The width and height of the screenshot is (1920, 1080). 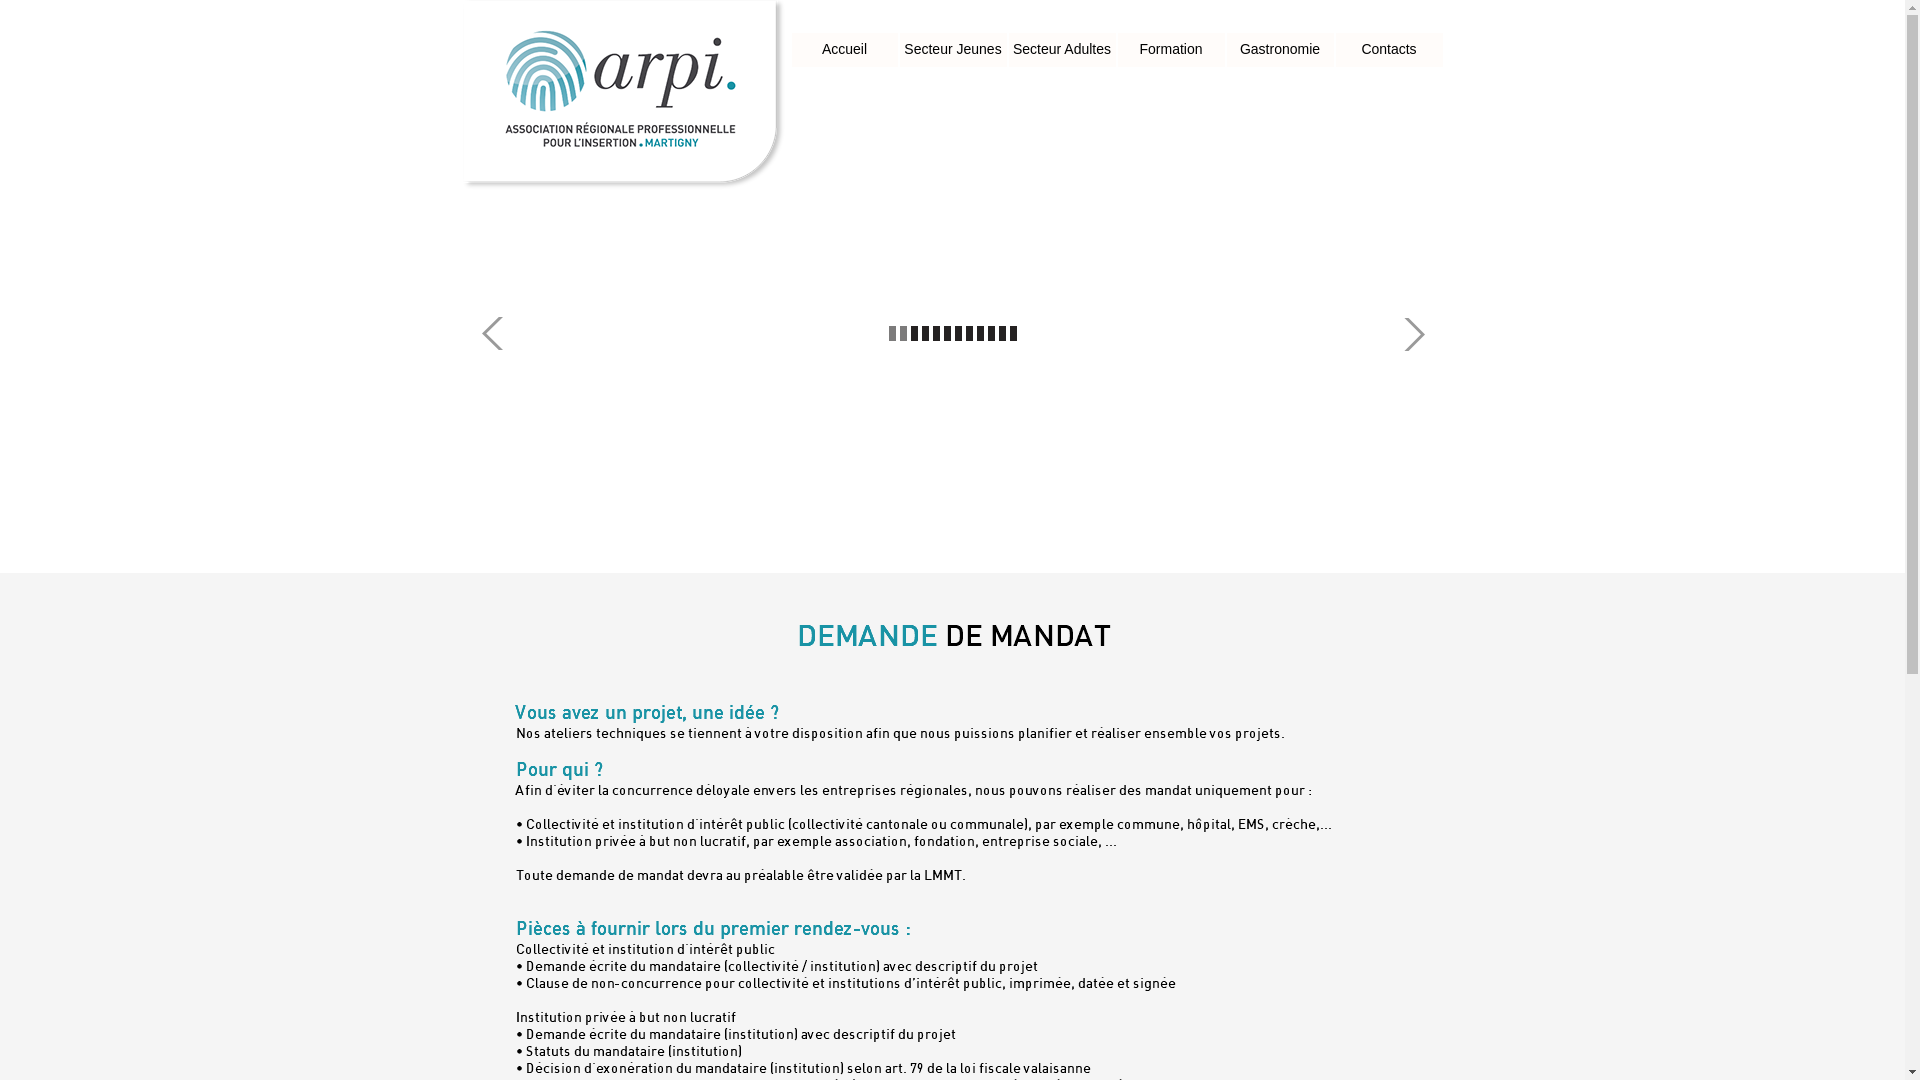 I want to click on  , so click(x=492, y=333).